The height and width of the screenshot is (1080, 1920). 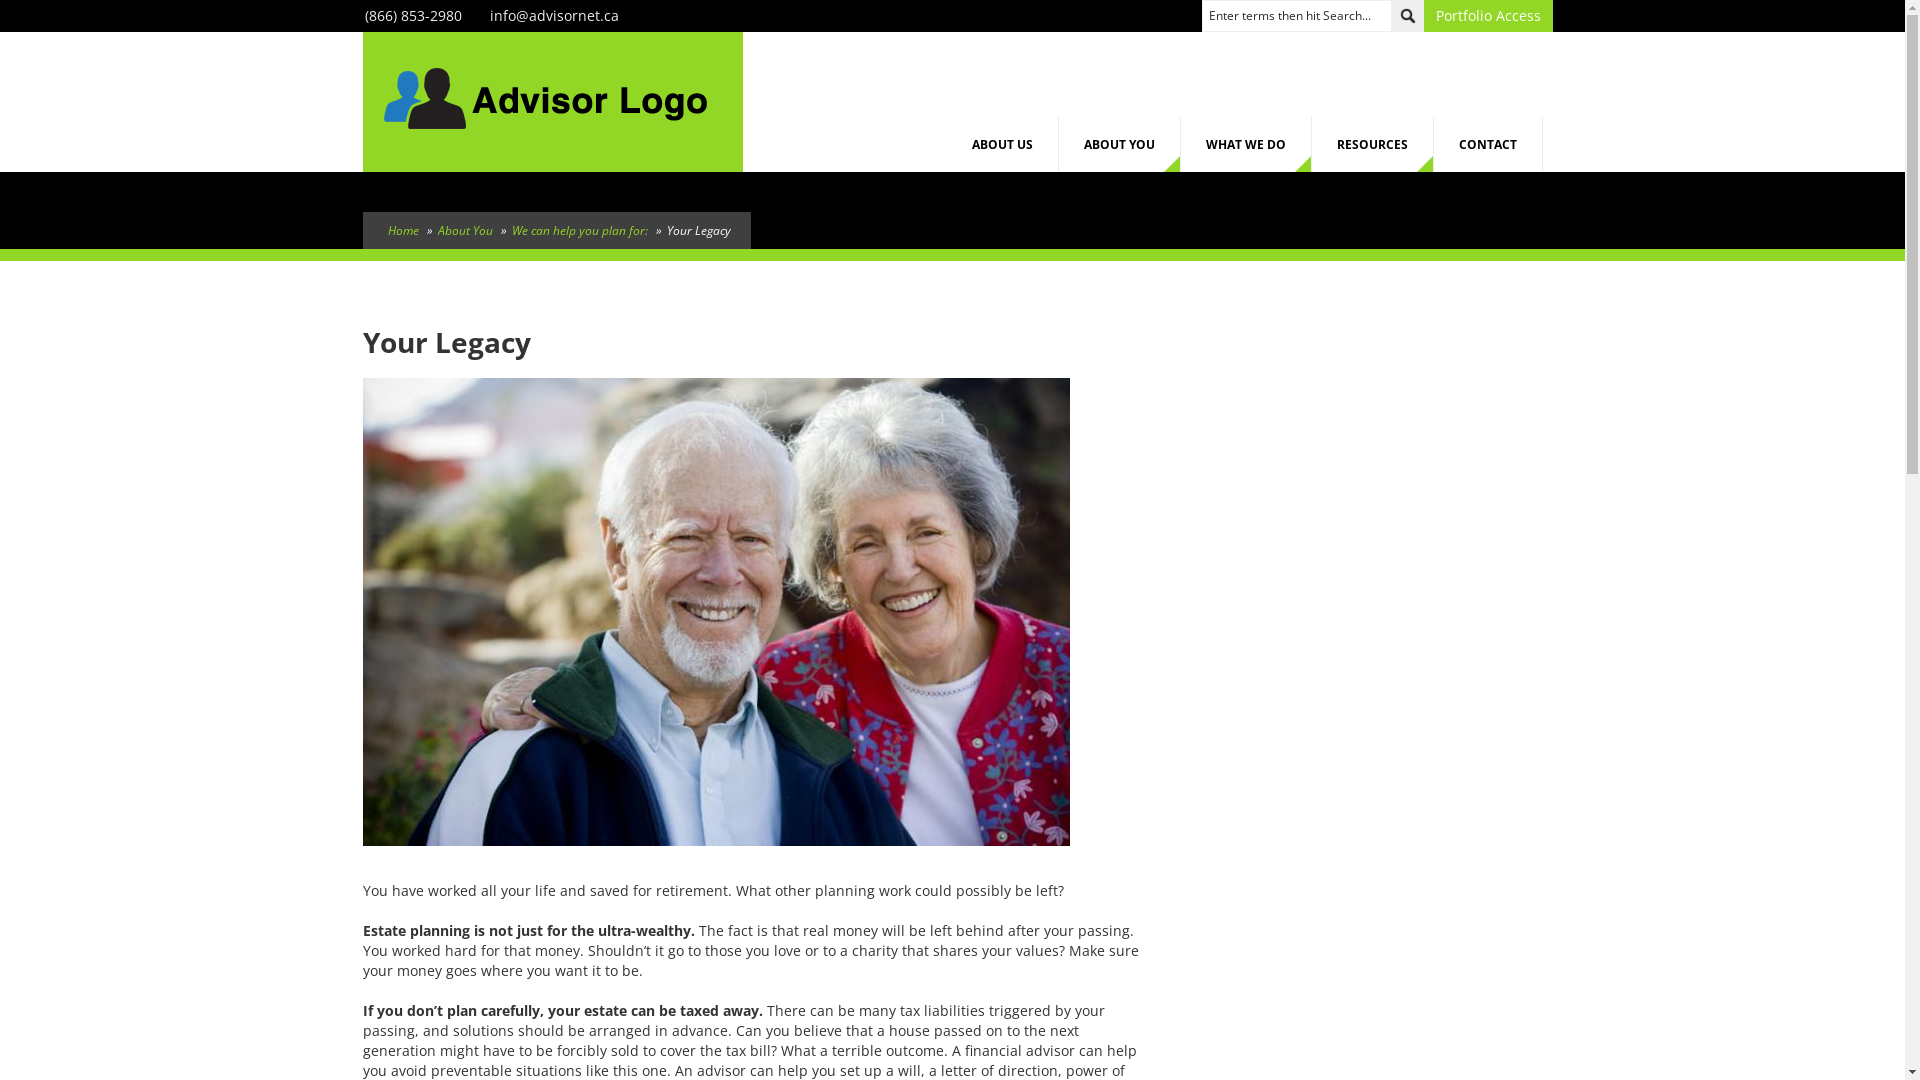 What do you see at coordinates (1488, 144) in the screenshot?
I see `CONTACT` at bounding box center [1488, 144].